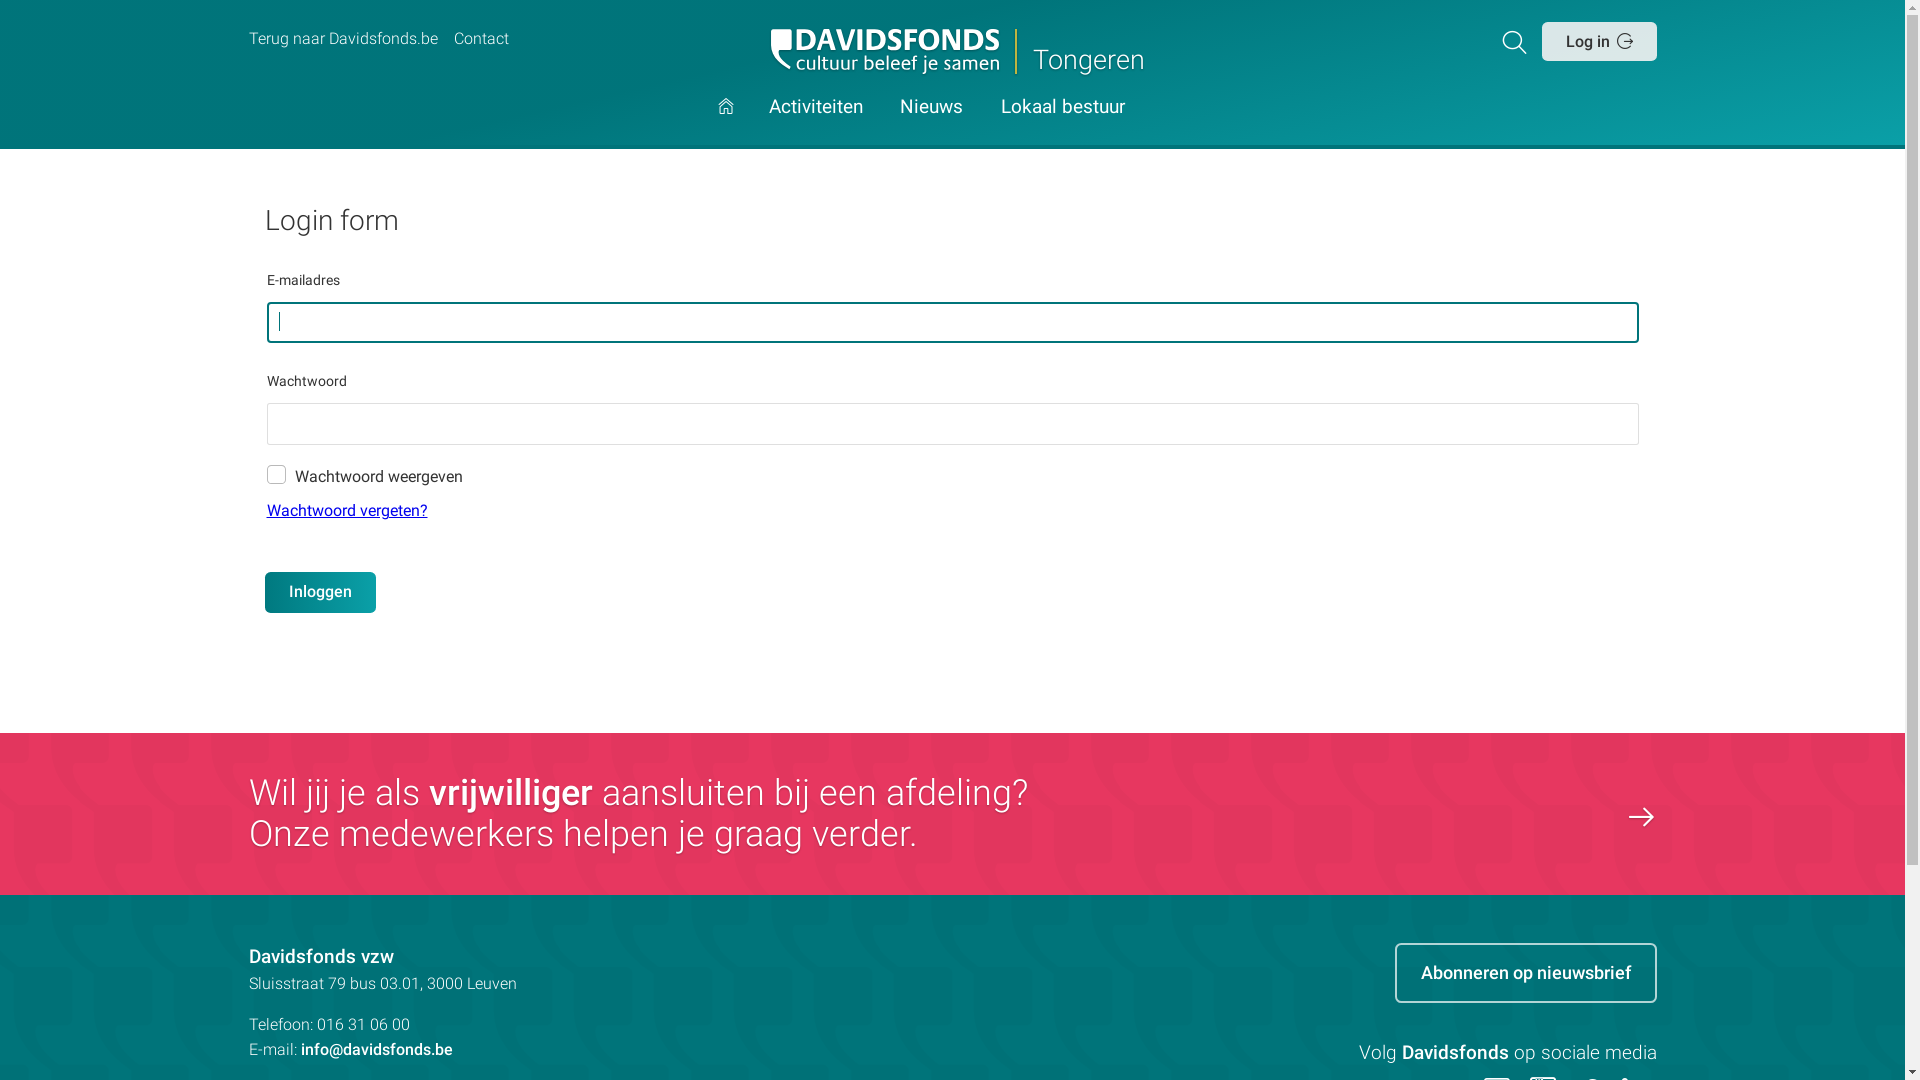  Describe the element at coordinates (1525, 973) in the screenshot. I see `Abonneren op nieuwsbrief` at that location.